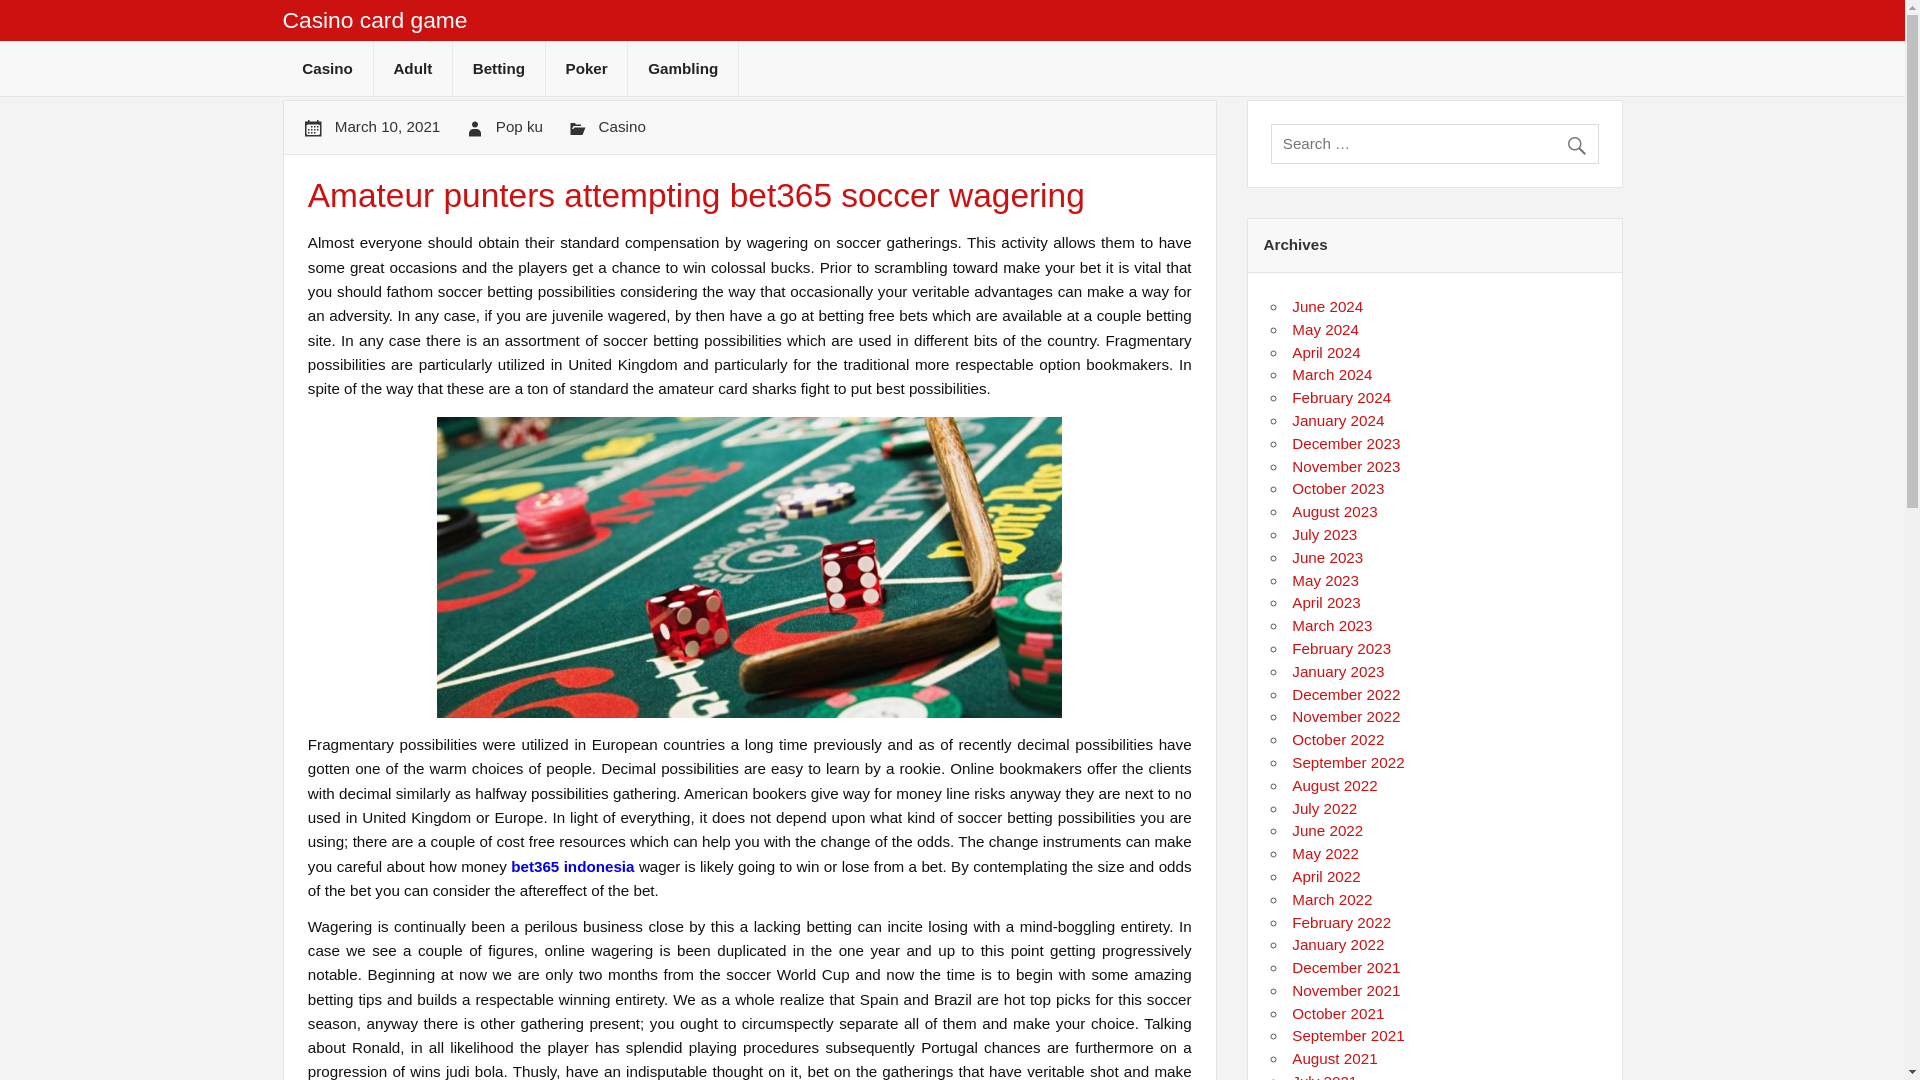 The width and height of the screenshot is (1920, 1080). I want to click on Casino, so click(327, 68).